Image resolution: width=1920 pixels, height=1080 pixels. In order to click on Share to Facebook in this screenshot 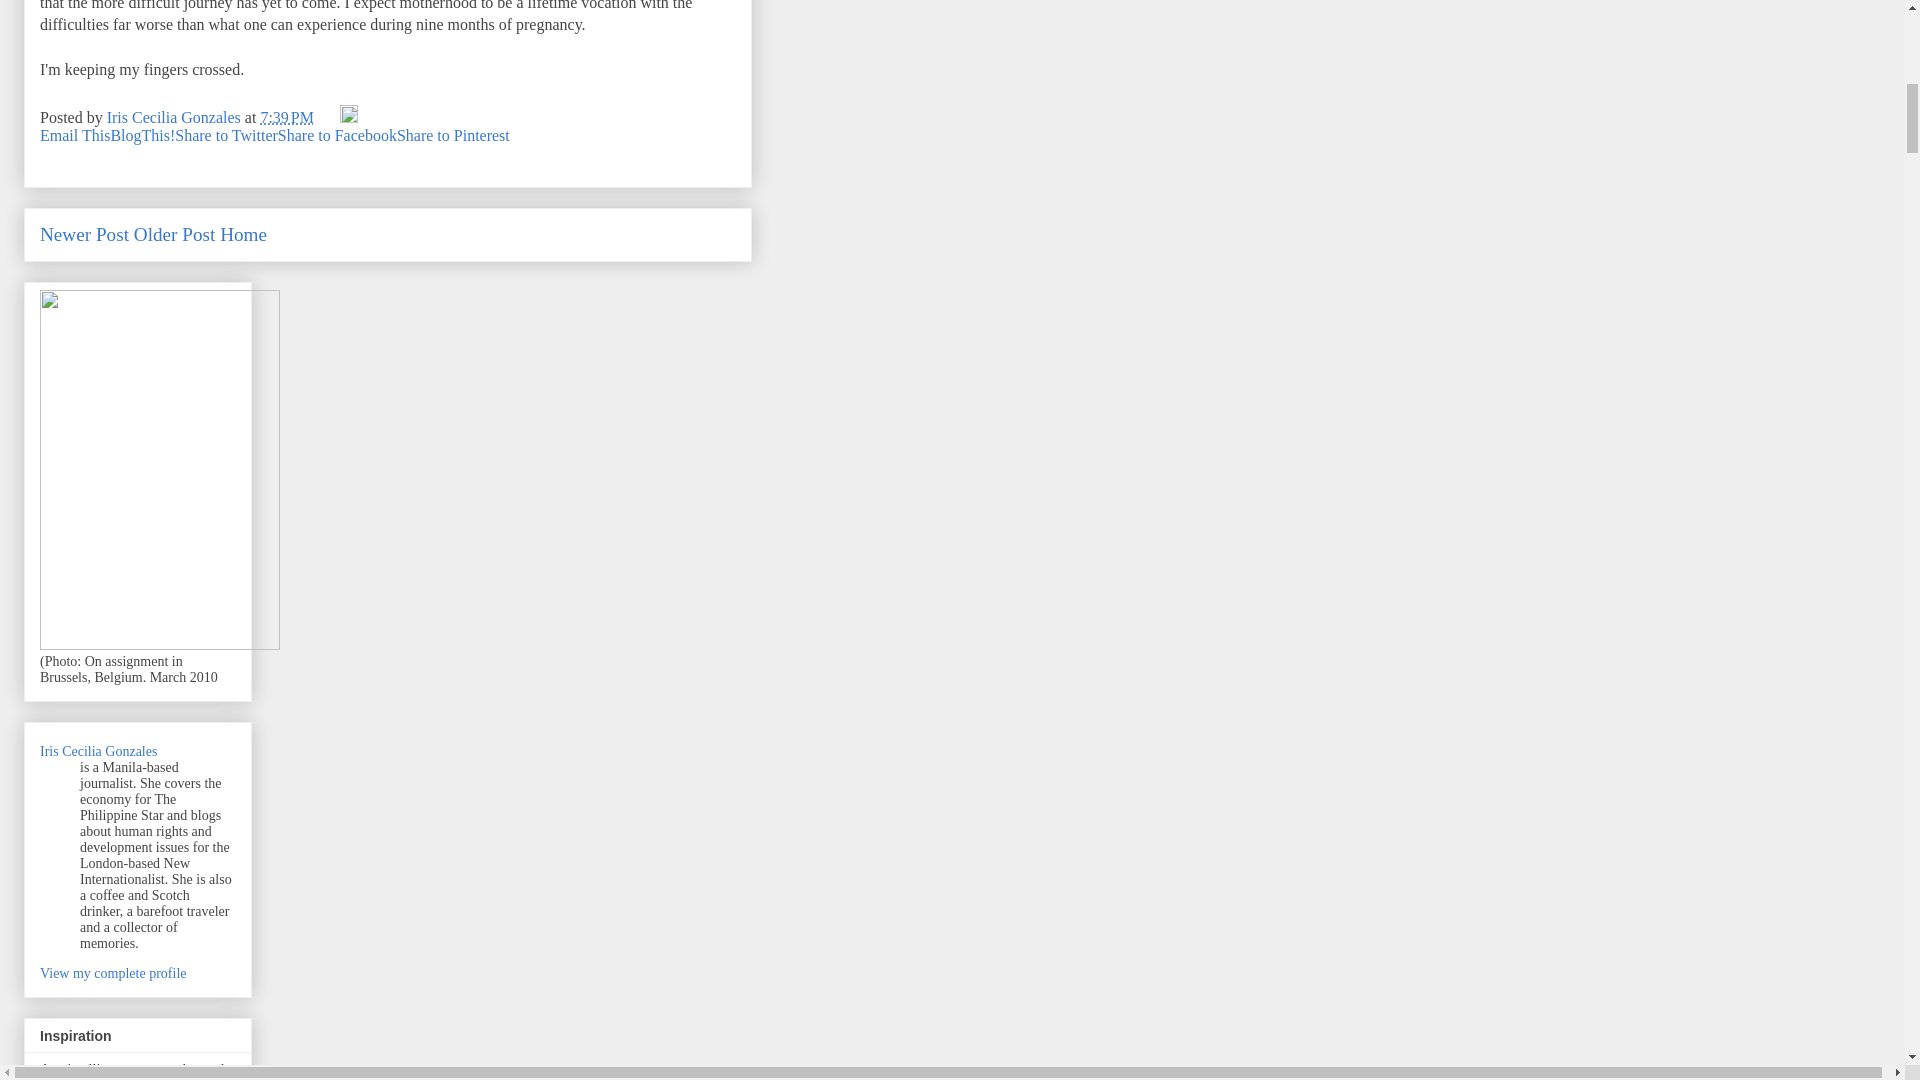, I will do `click(338, 135)`.